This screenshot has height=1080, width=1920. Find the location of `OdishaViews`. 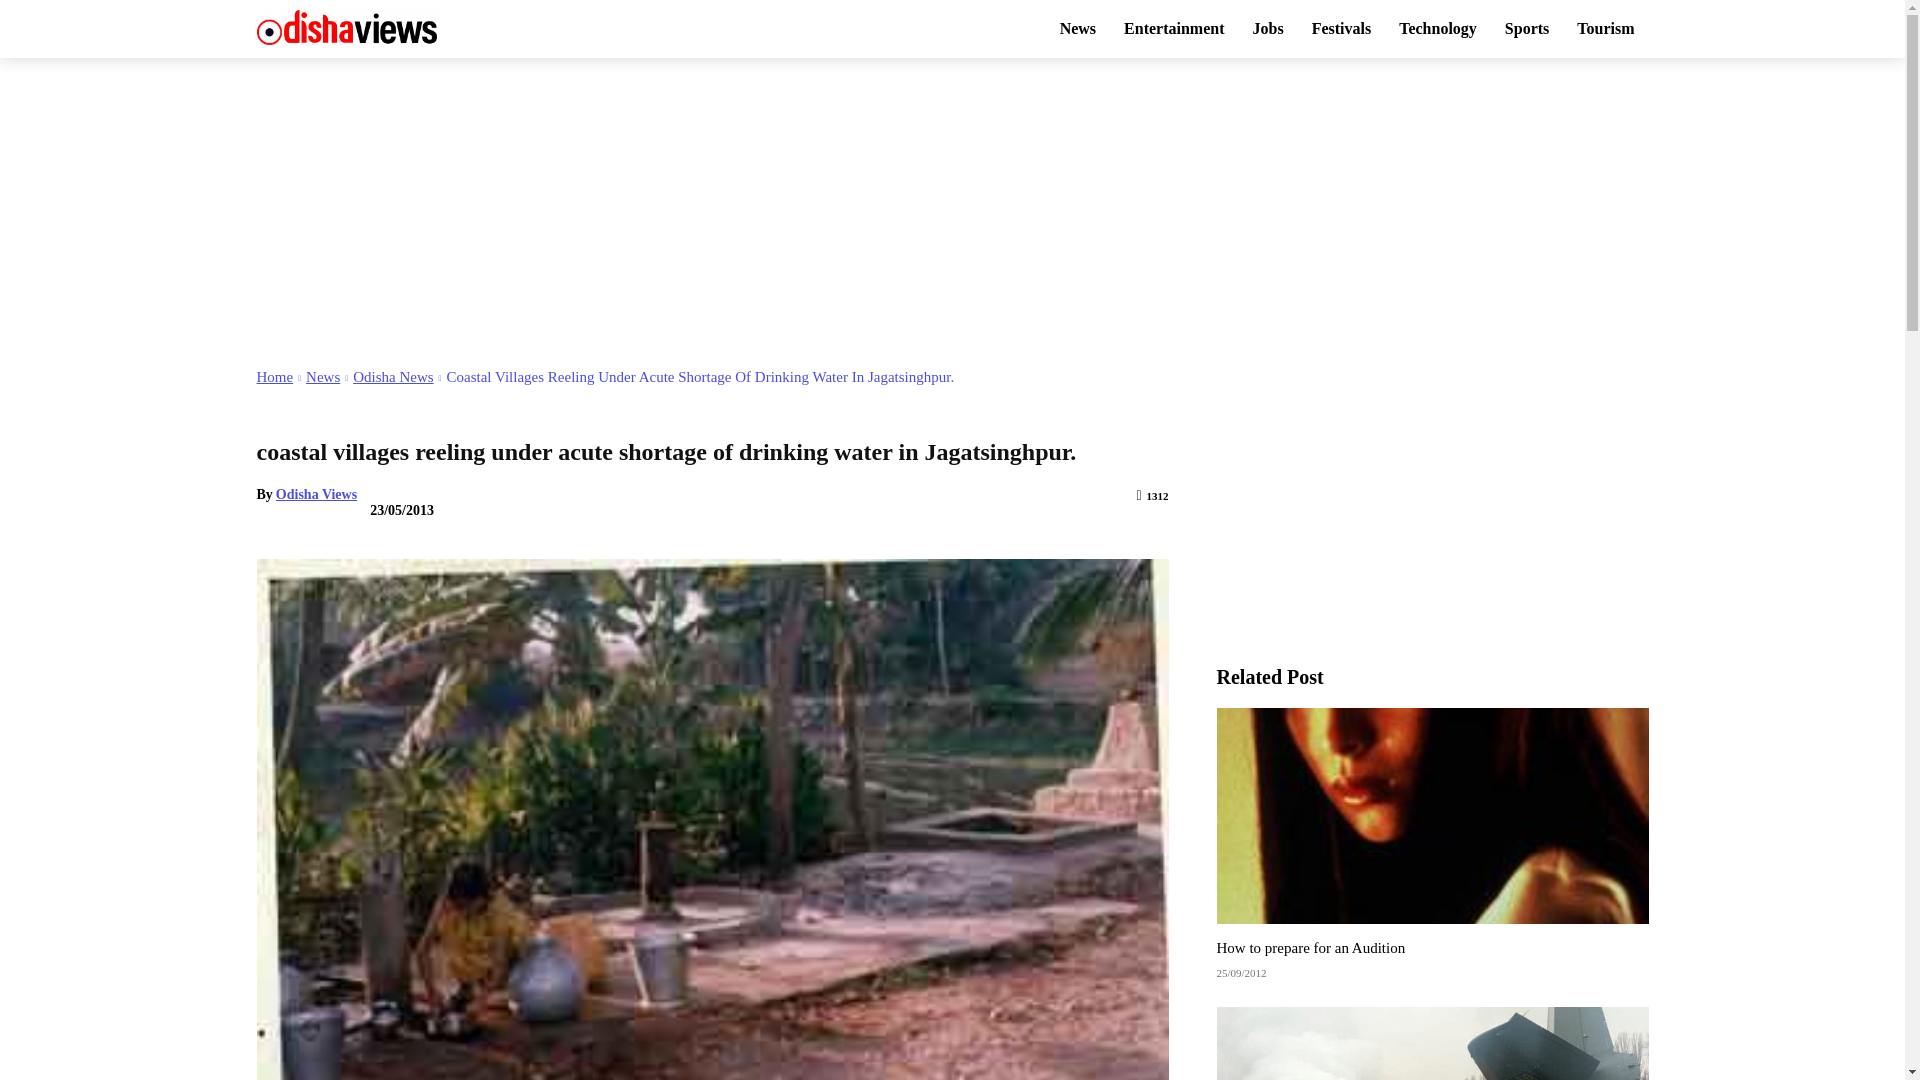

OdishaViews is located at coordinates (345, 27).